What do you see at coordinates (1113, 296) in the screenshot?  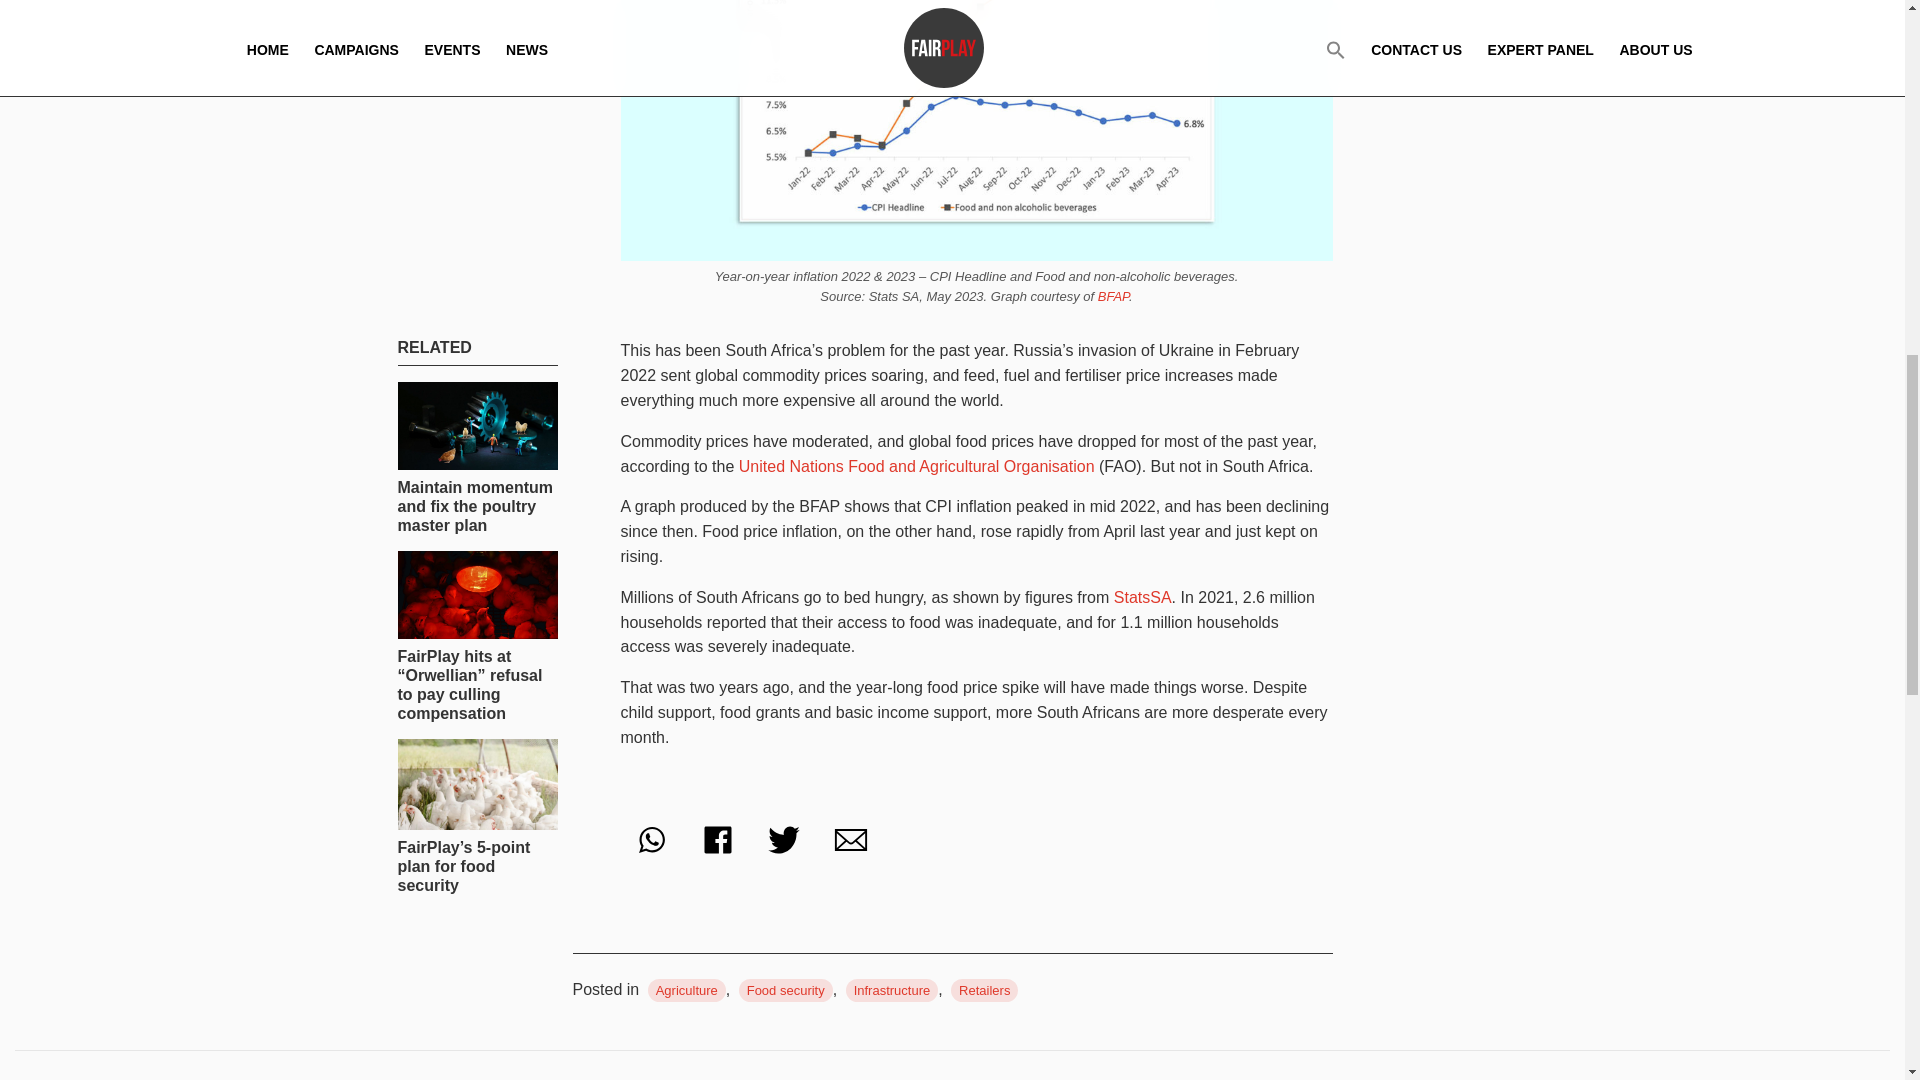 I see `BFAP` at bounding box center [1113, 296].